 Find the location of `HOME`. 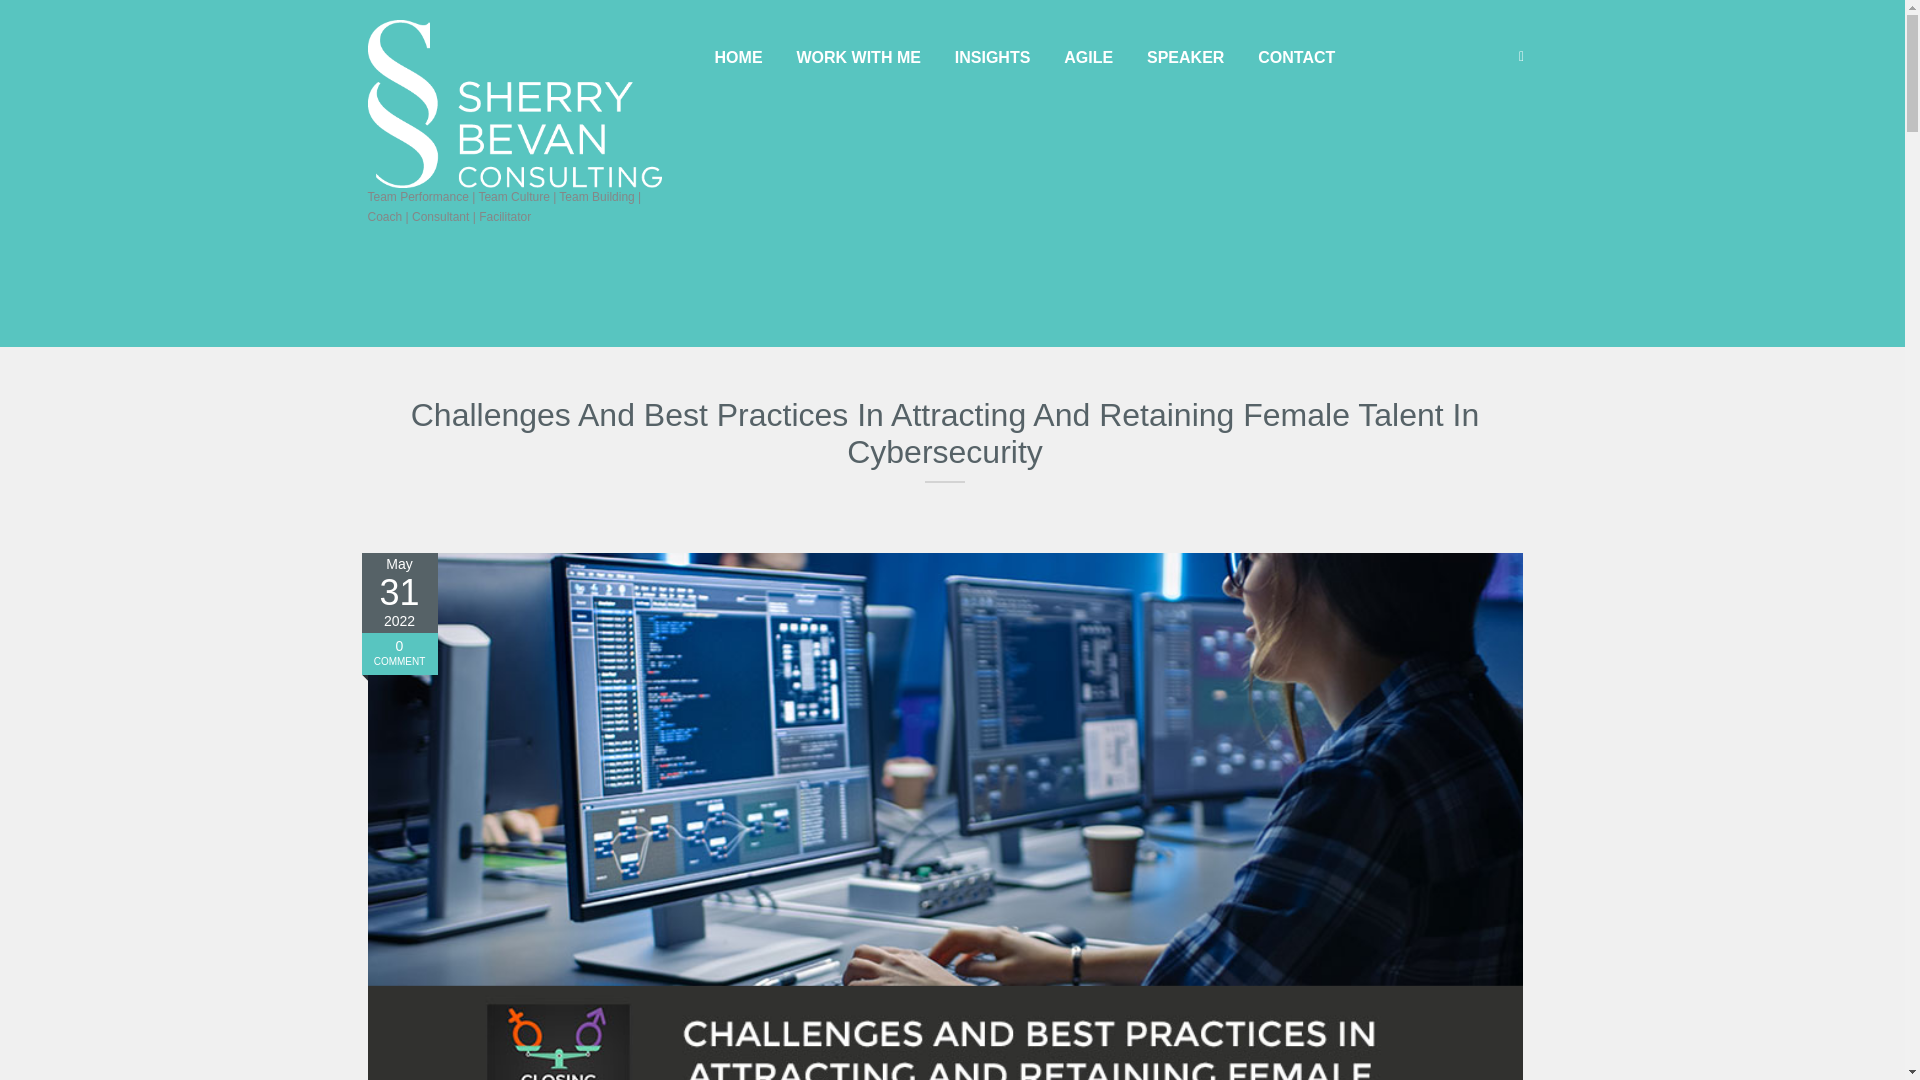

HOME is located at coordinates (738, 58).